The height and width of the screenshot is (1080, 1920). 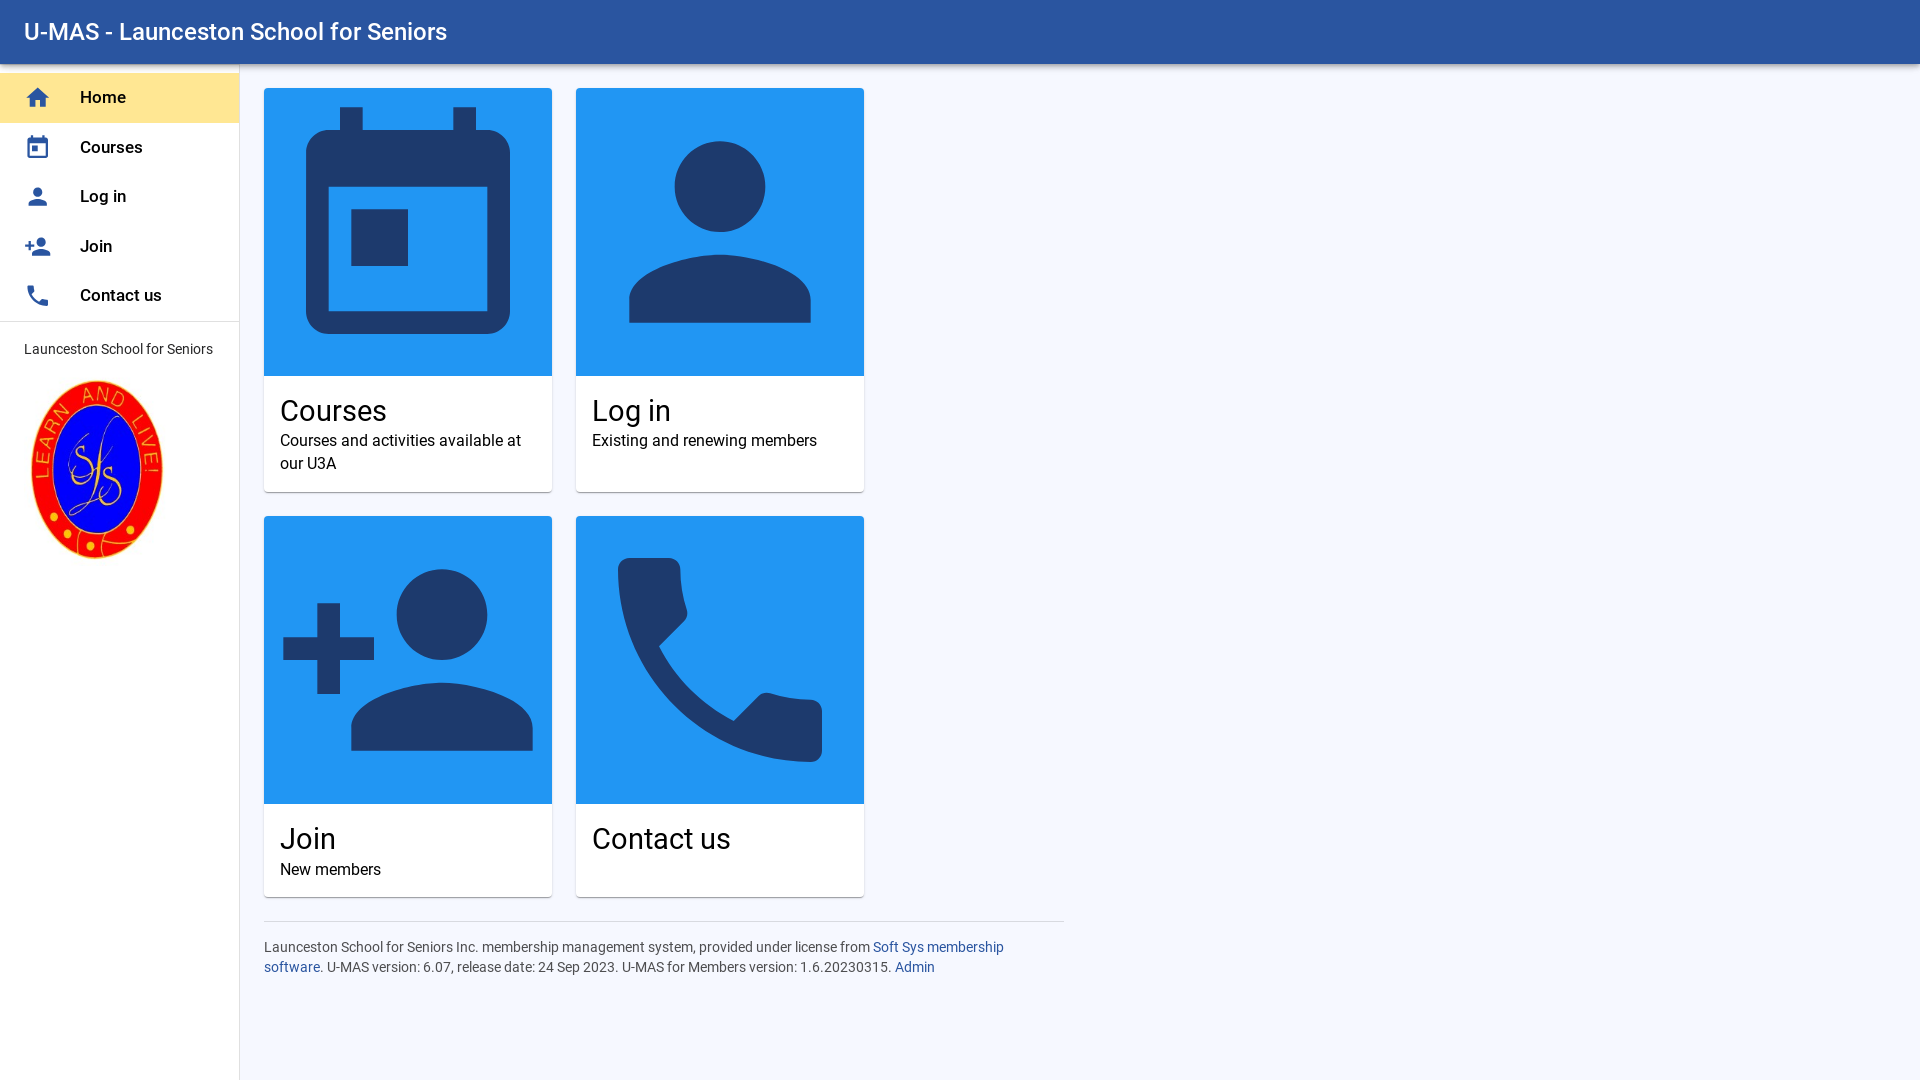 What do you see at coordinates (408, 290) in the screenshot?
I see `Courses
Courses and activities available at our U3A` at bounding box center [408, 290].